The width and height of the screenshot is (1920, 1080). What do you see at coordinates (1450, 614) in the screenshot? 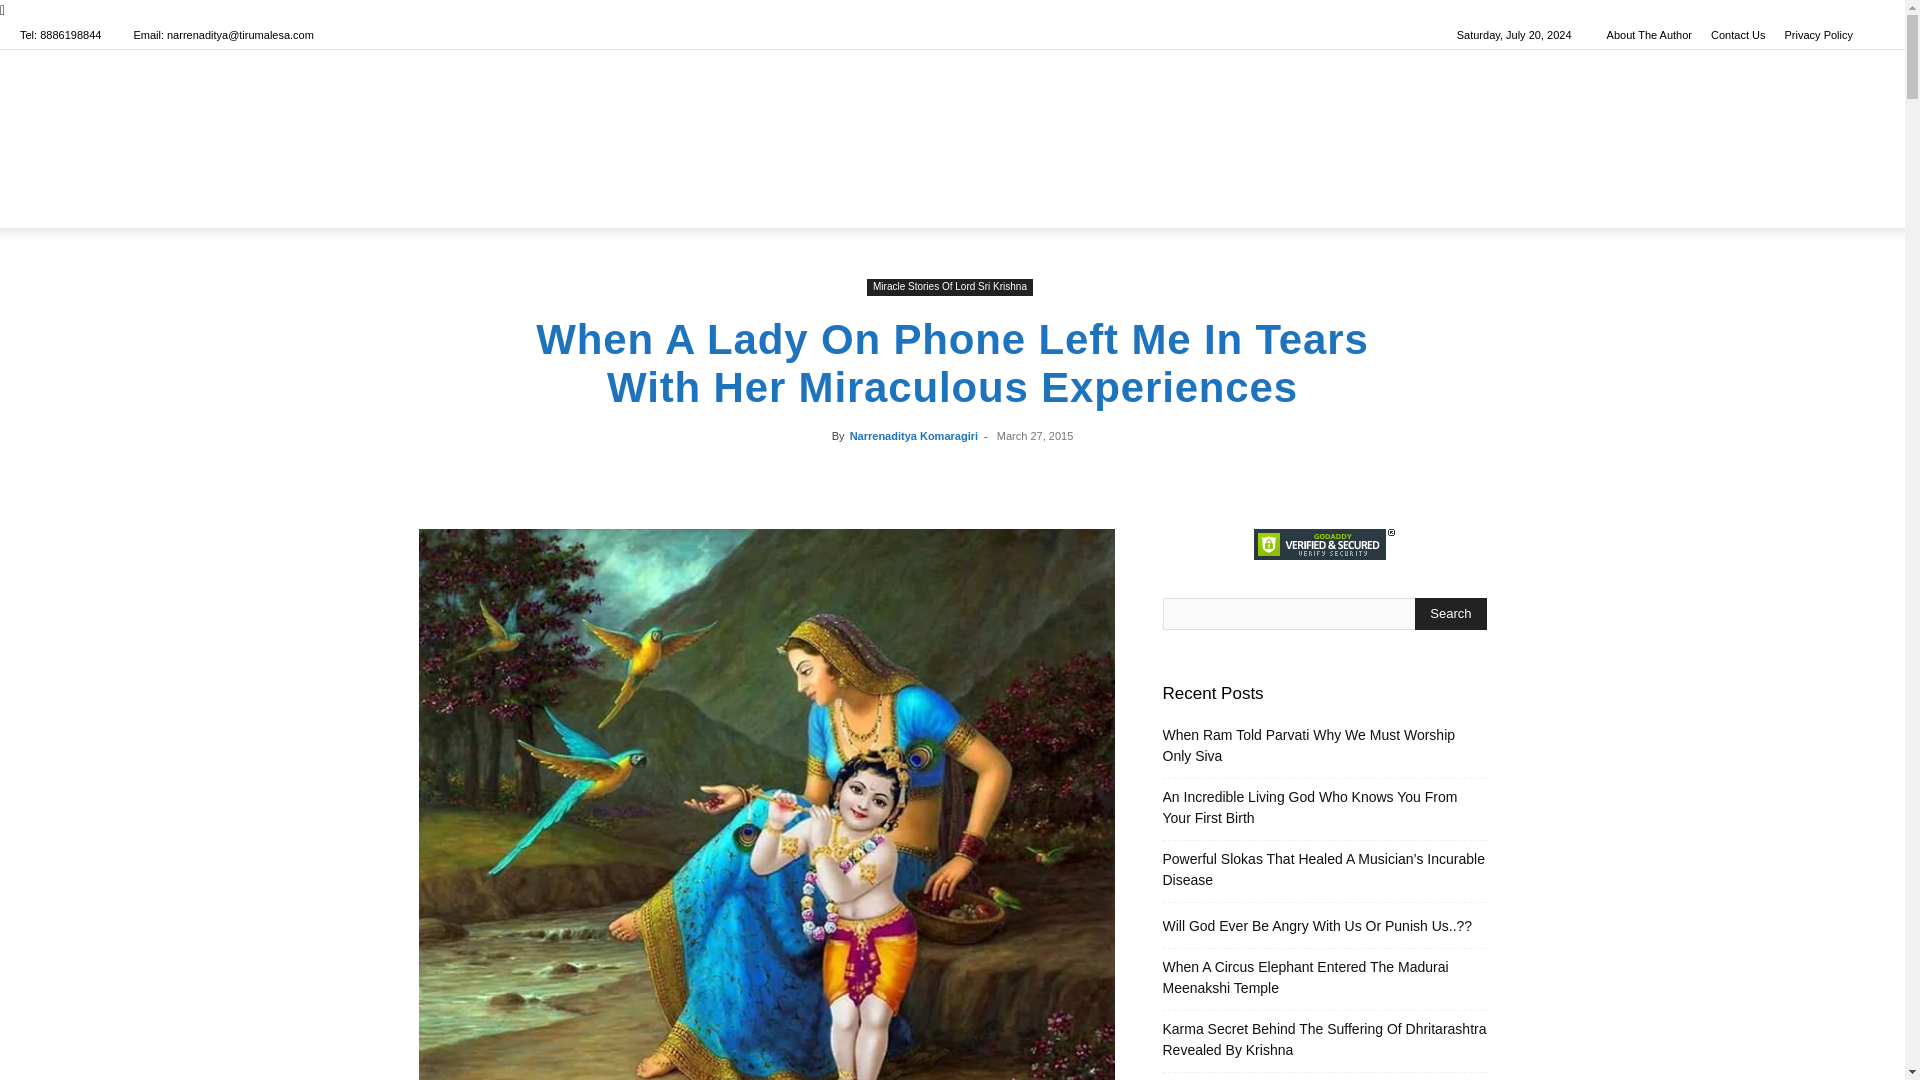
I see `Search` at bounding box center [1450, 614].